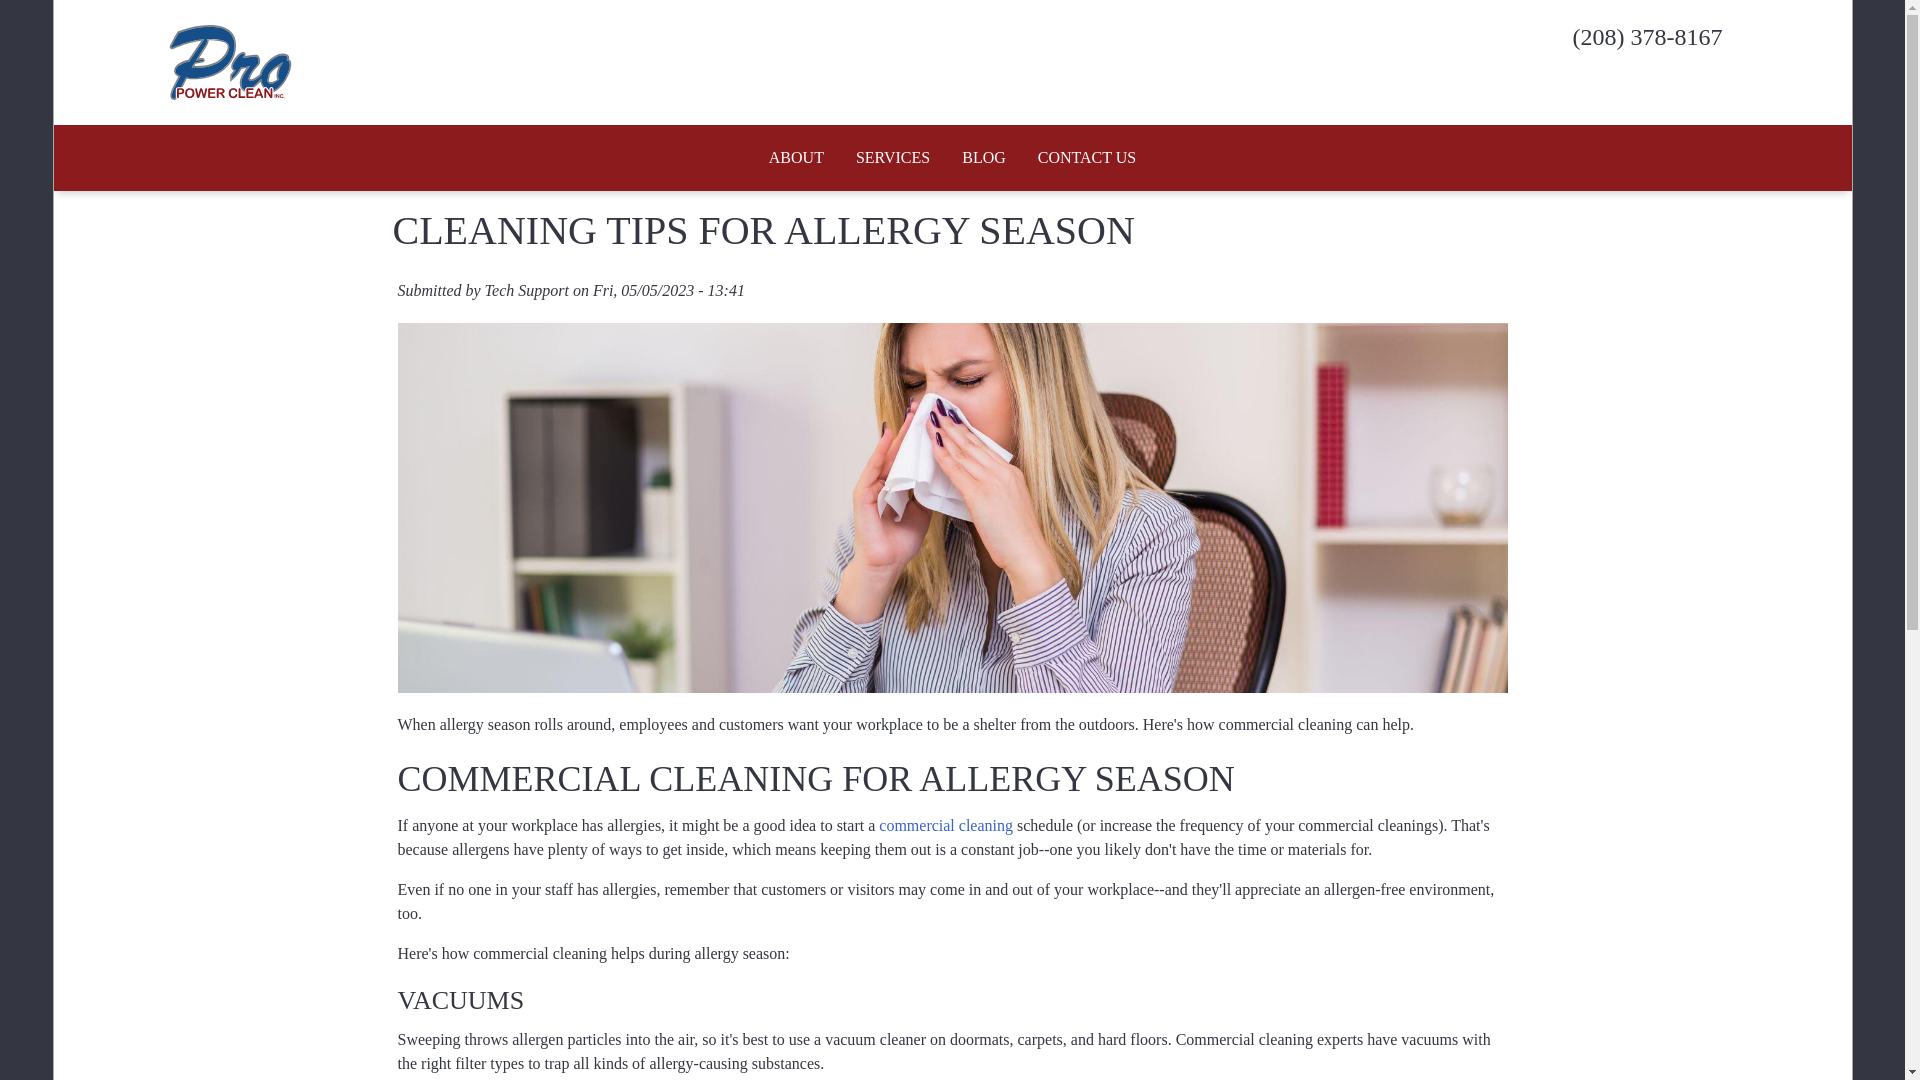 This screenshot has height=1080, width=1920. What do you see at coordinates (893, 157) in the screenshot?
I see `SERVICES` at bounding box center [893, 157].